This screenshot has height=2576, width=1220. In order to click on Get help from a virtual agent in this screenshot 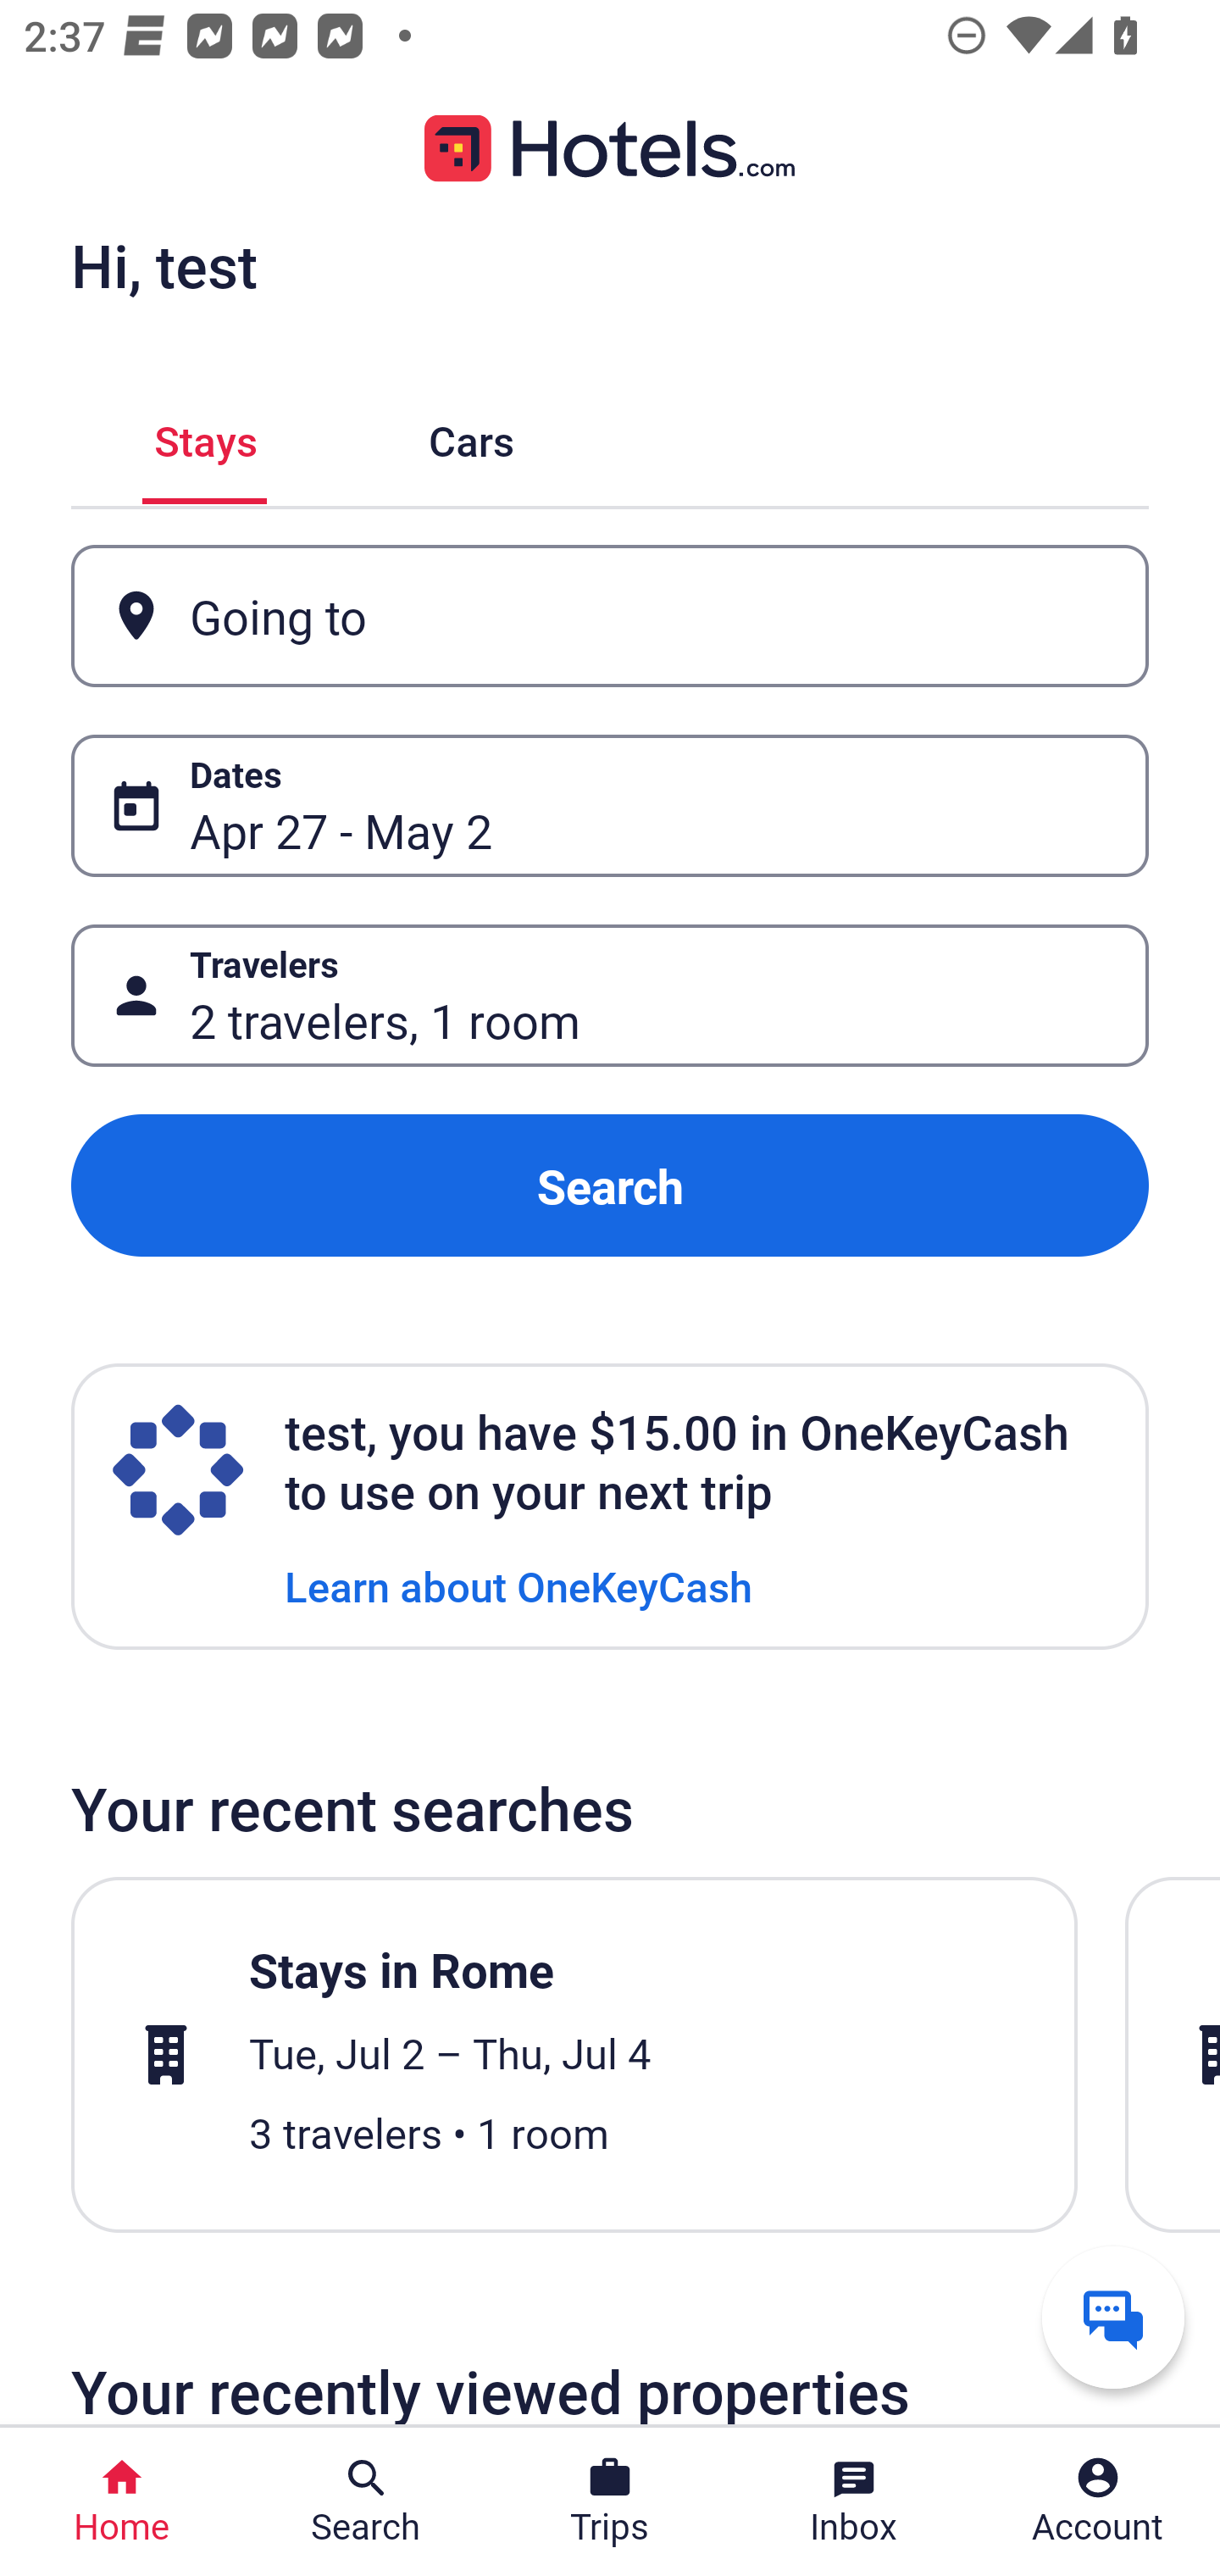, I will do `click(1113, 2317)`.